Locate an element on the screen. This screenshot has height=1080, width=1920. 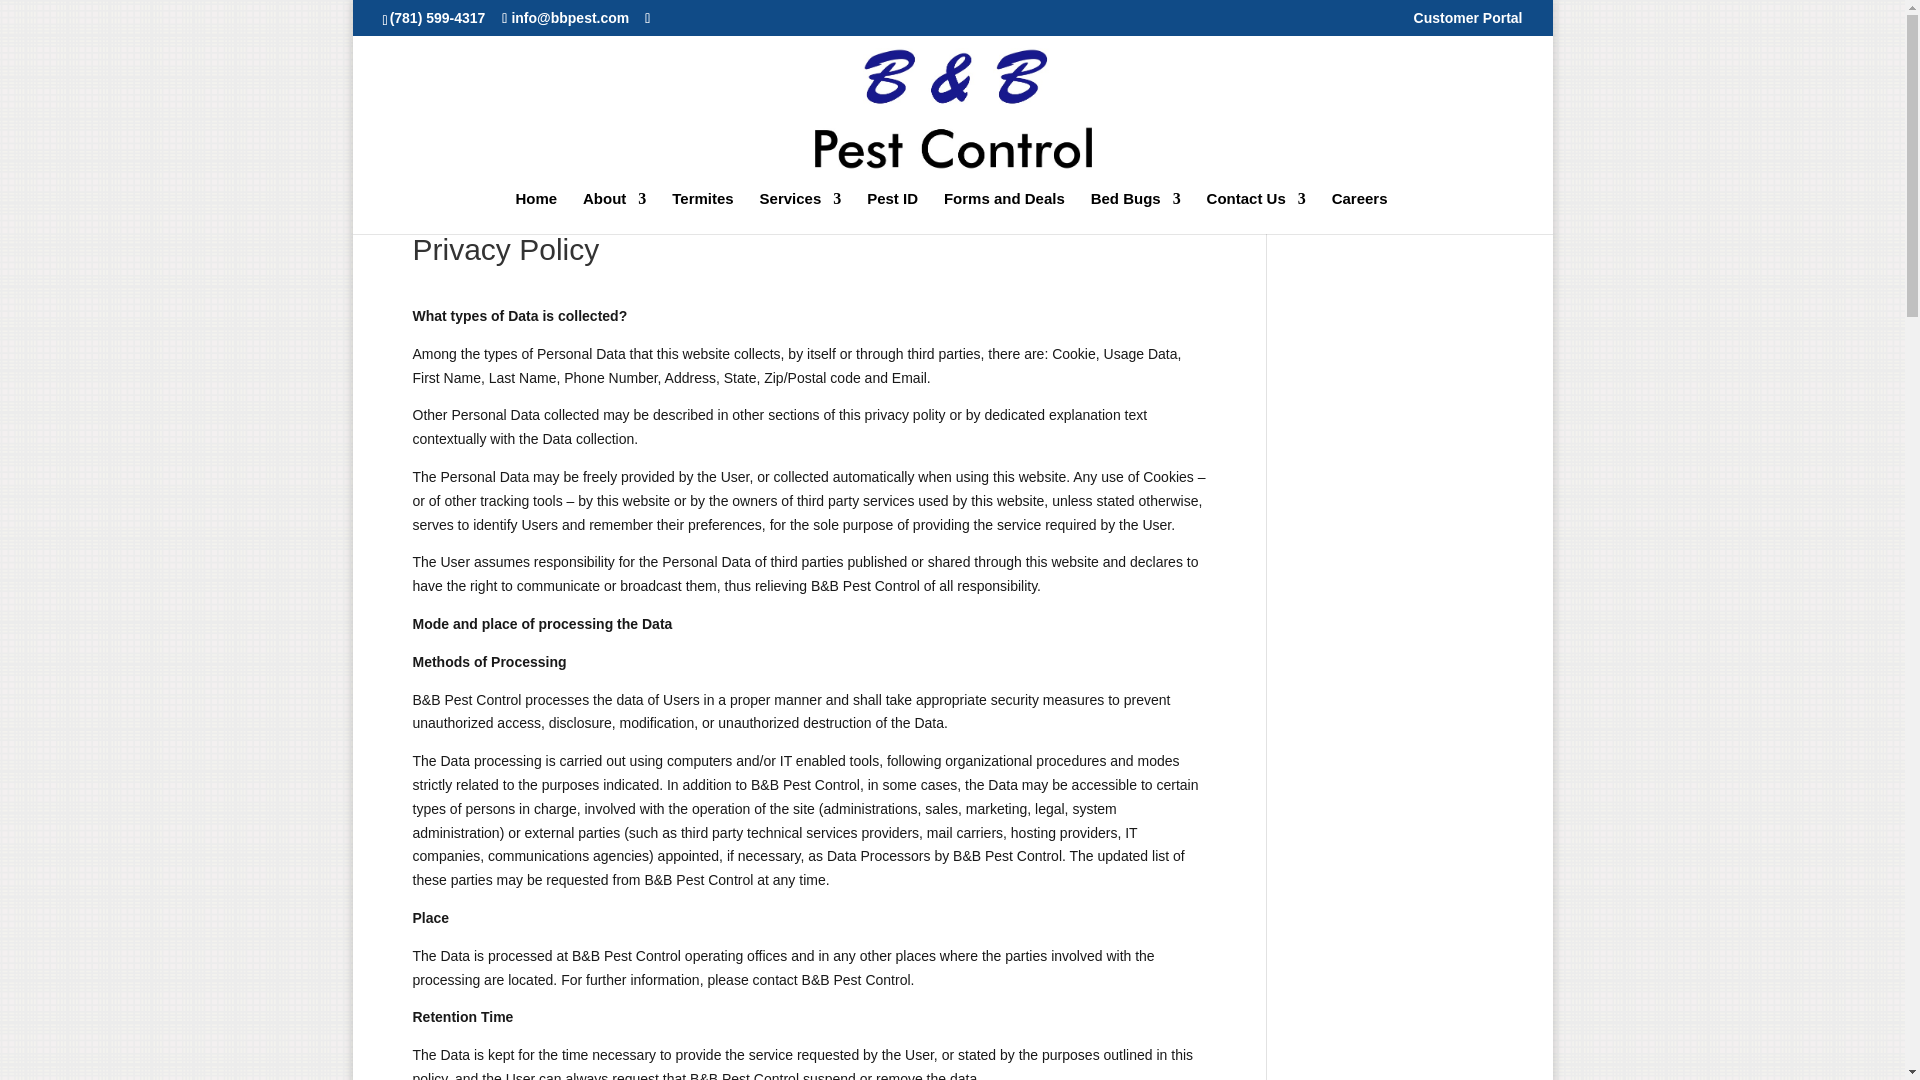
Termites is located at coordinates (702, 213).